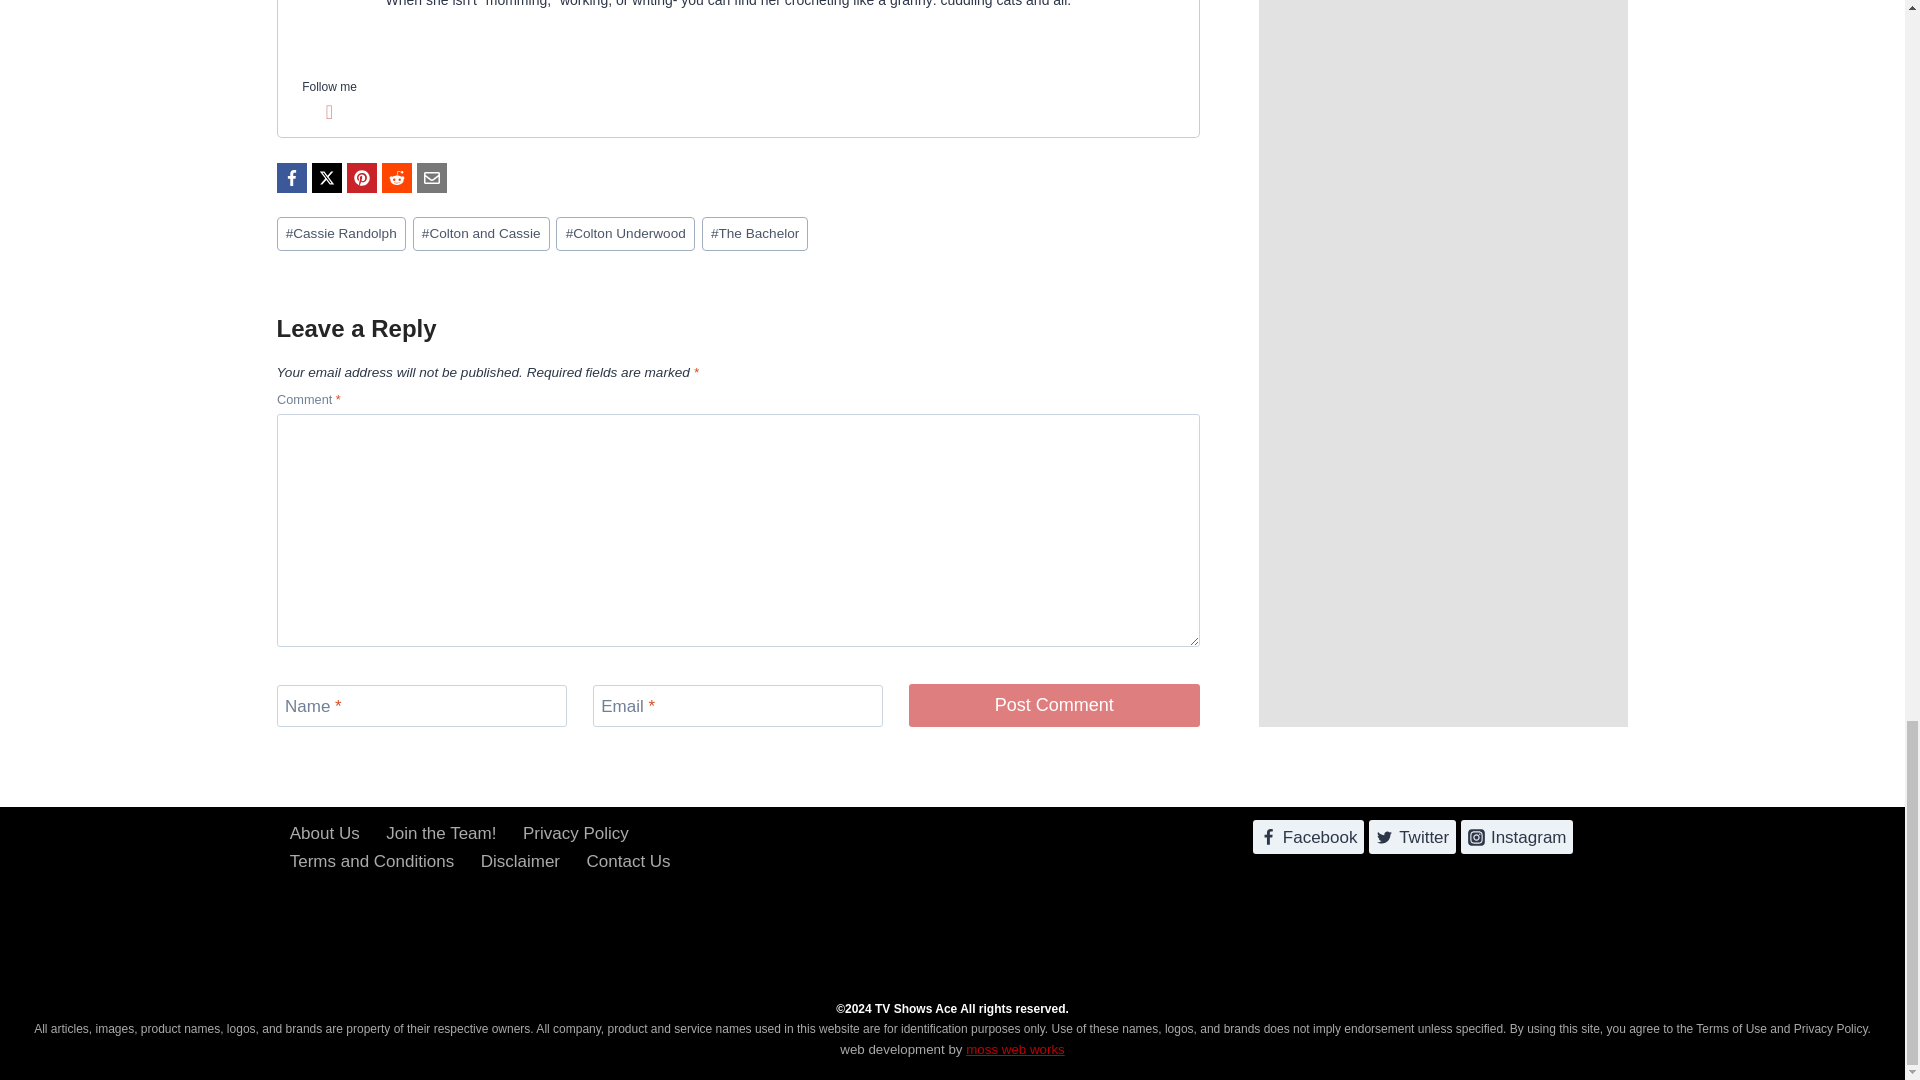  Describe the element at coordinates (624, 234) in the screenshot. I see `Colton Underwood` at that location.